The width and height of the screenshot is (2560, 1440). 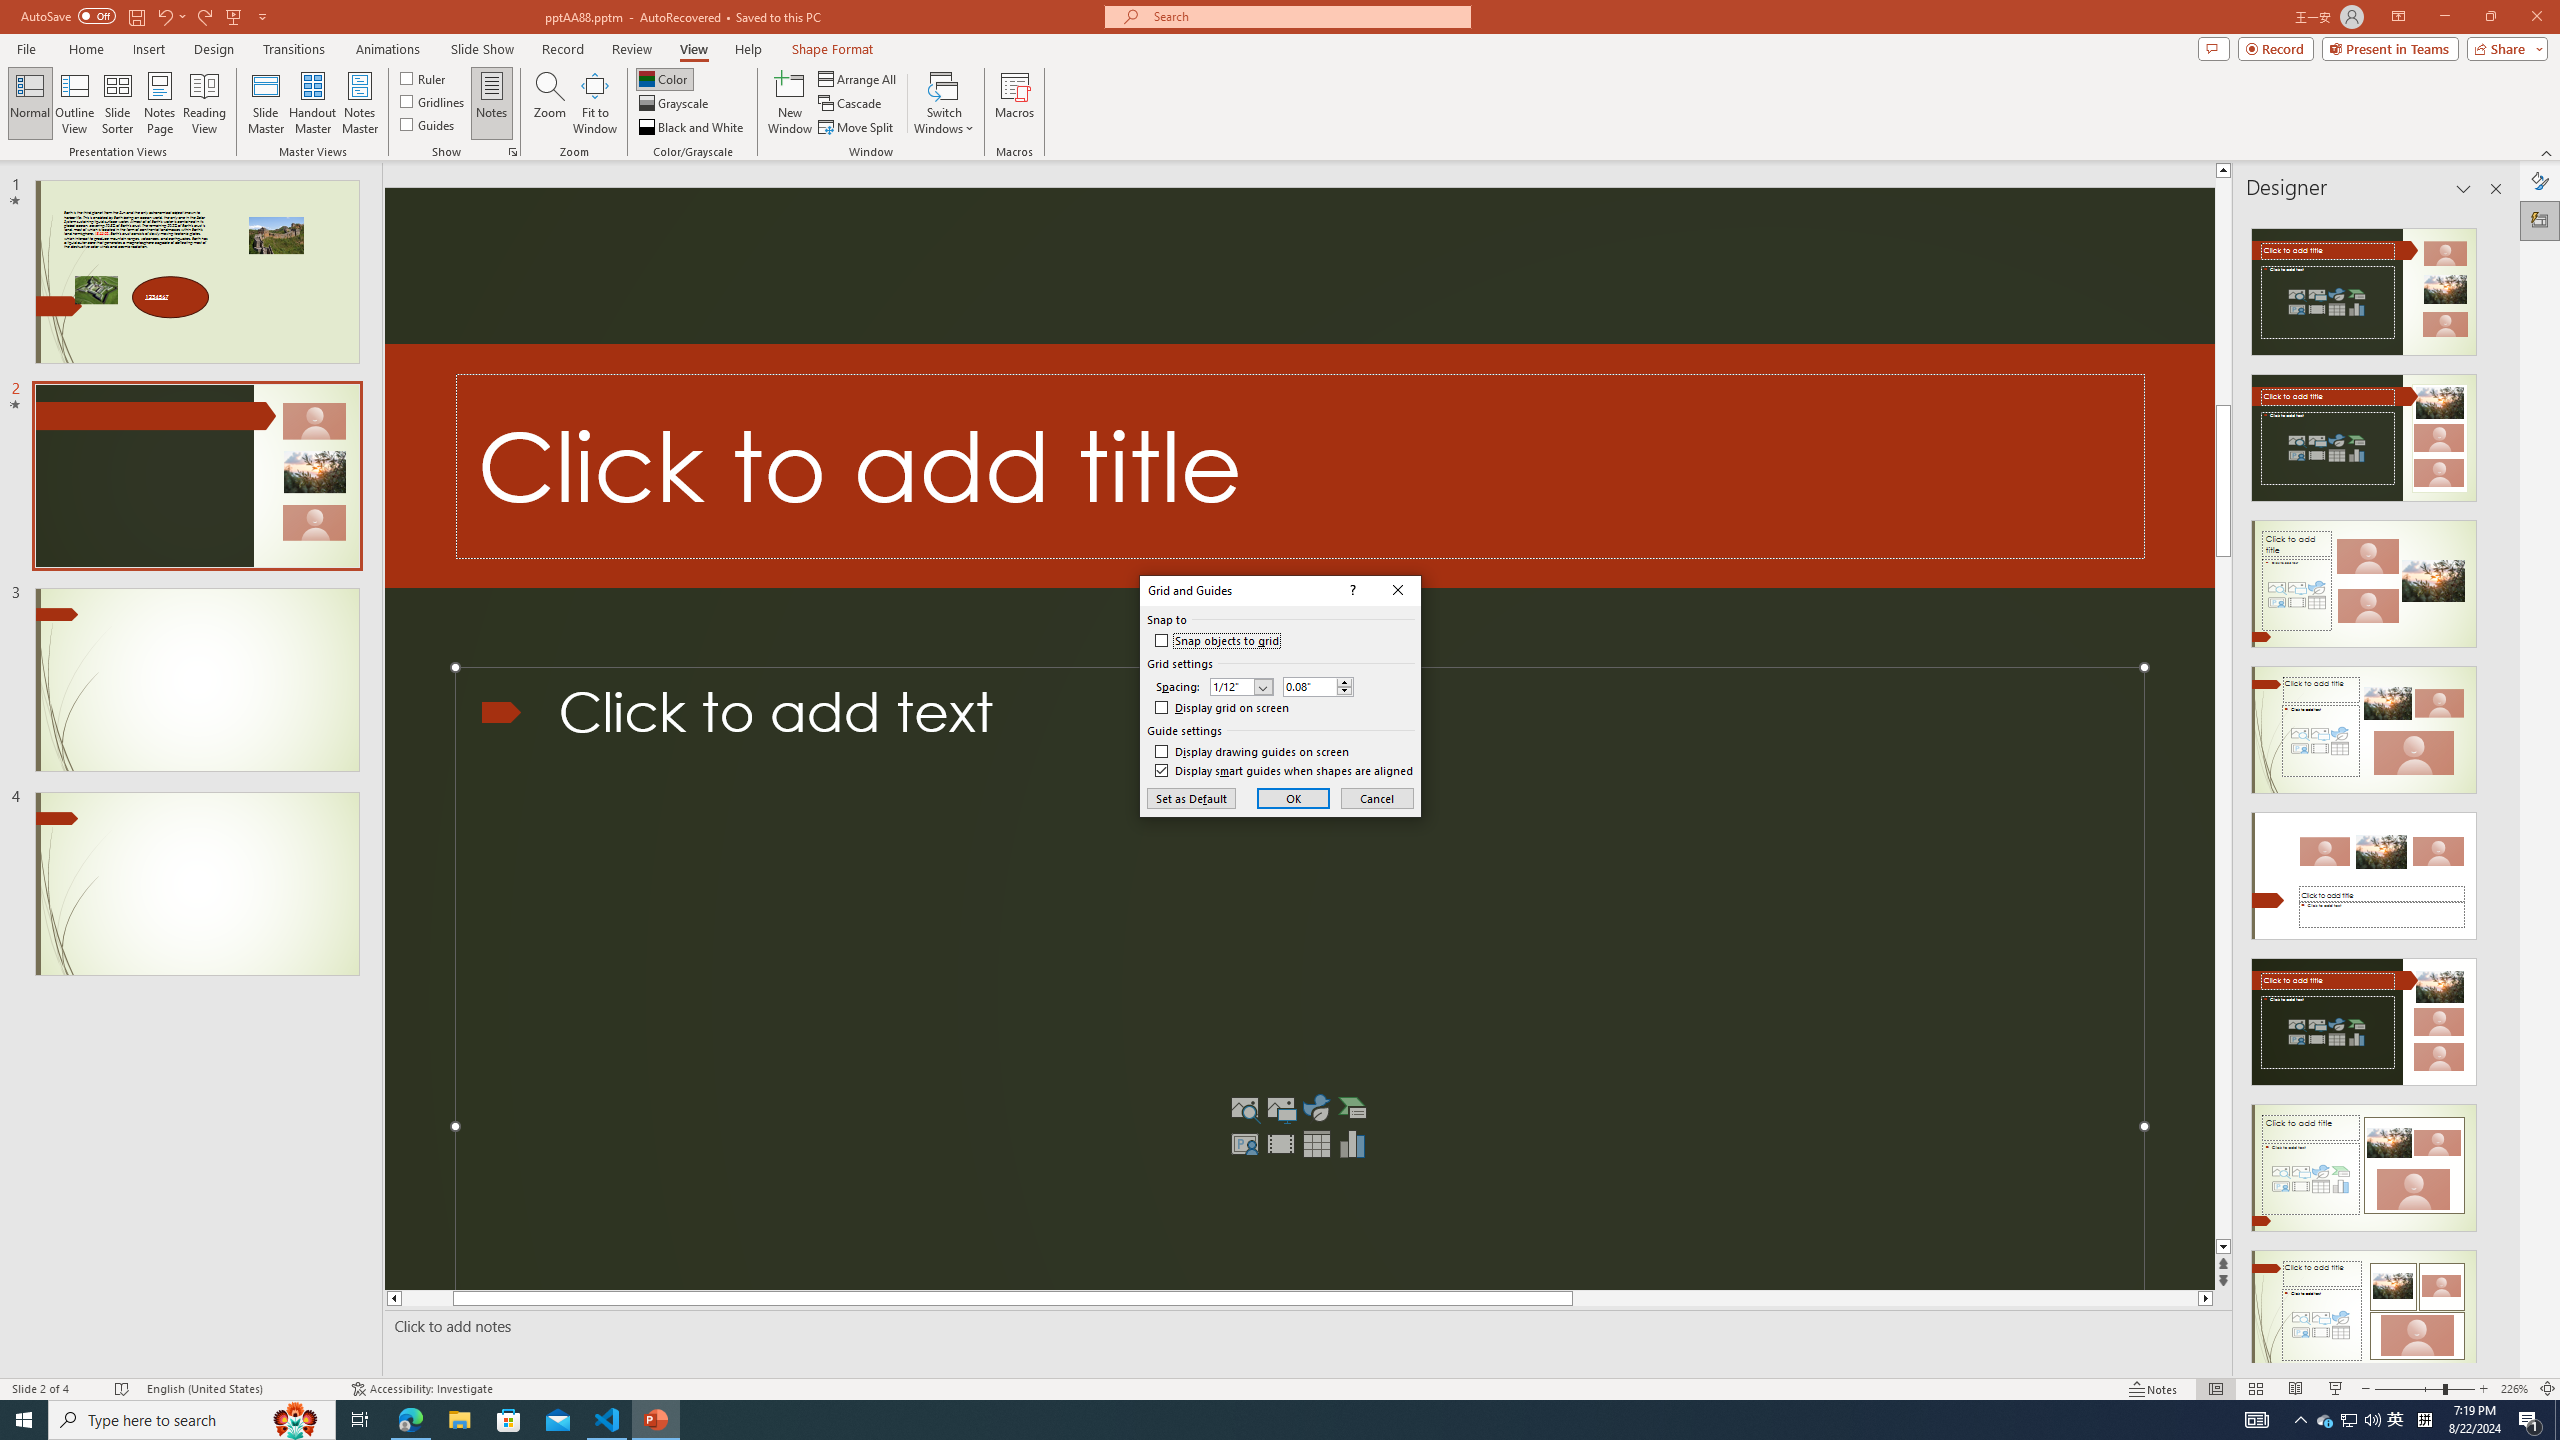 What do you see at coordinates (550, 103) in the screenshot?
I see `Zoom...` at bounding box center [550, 103].